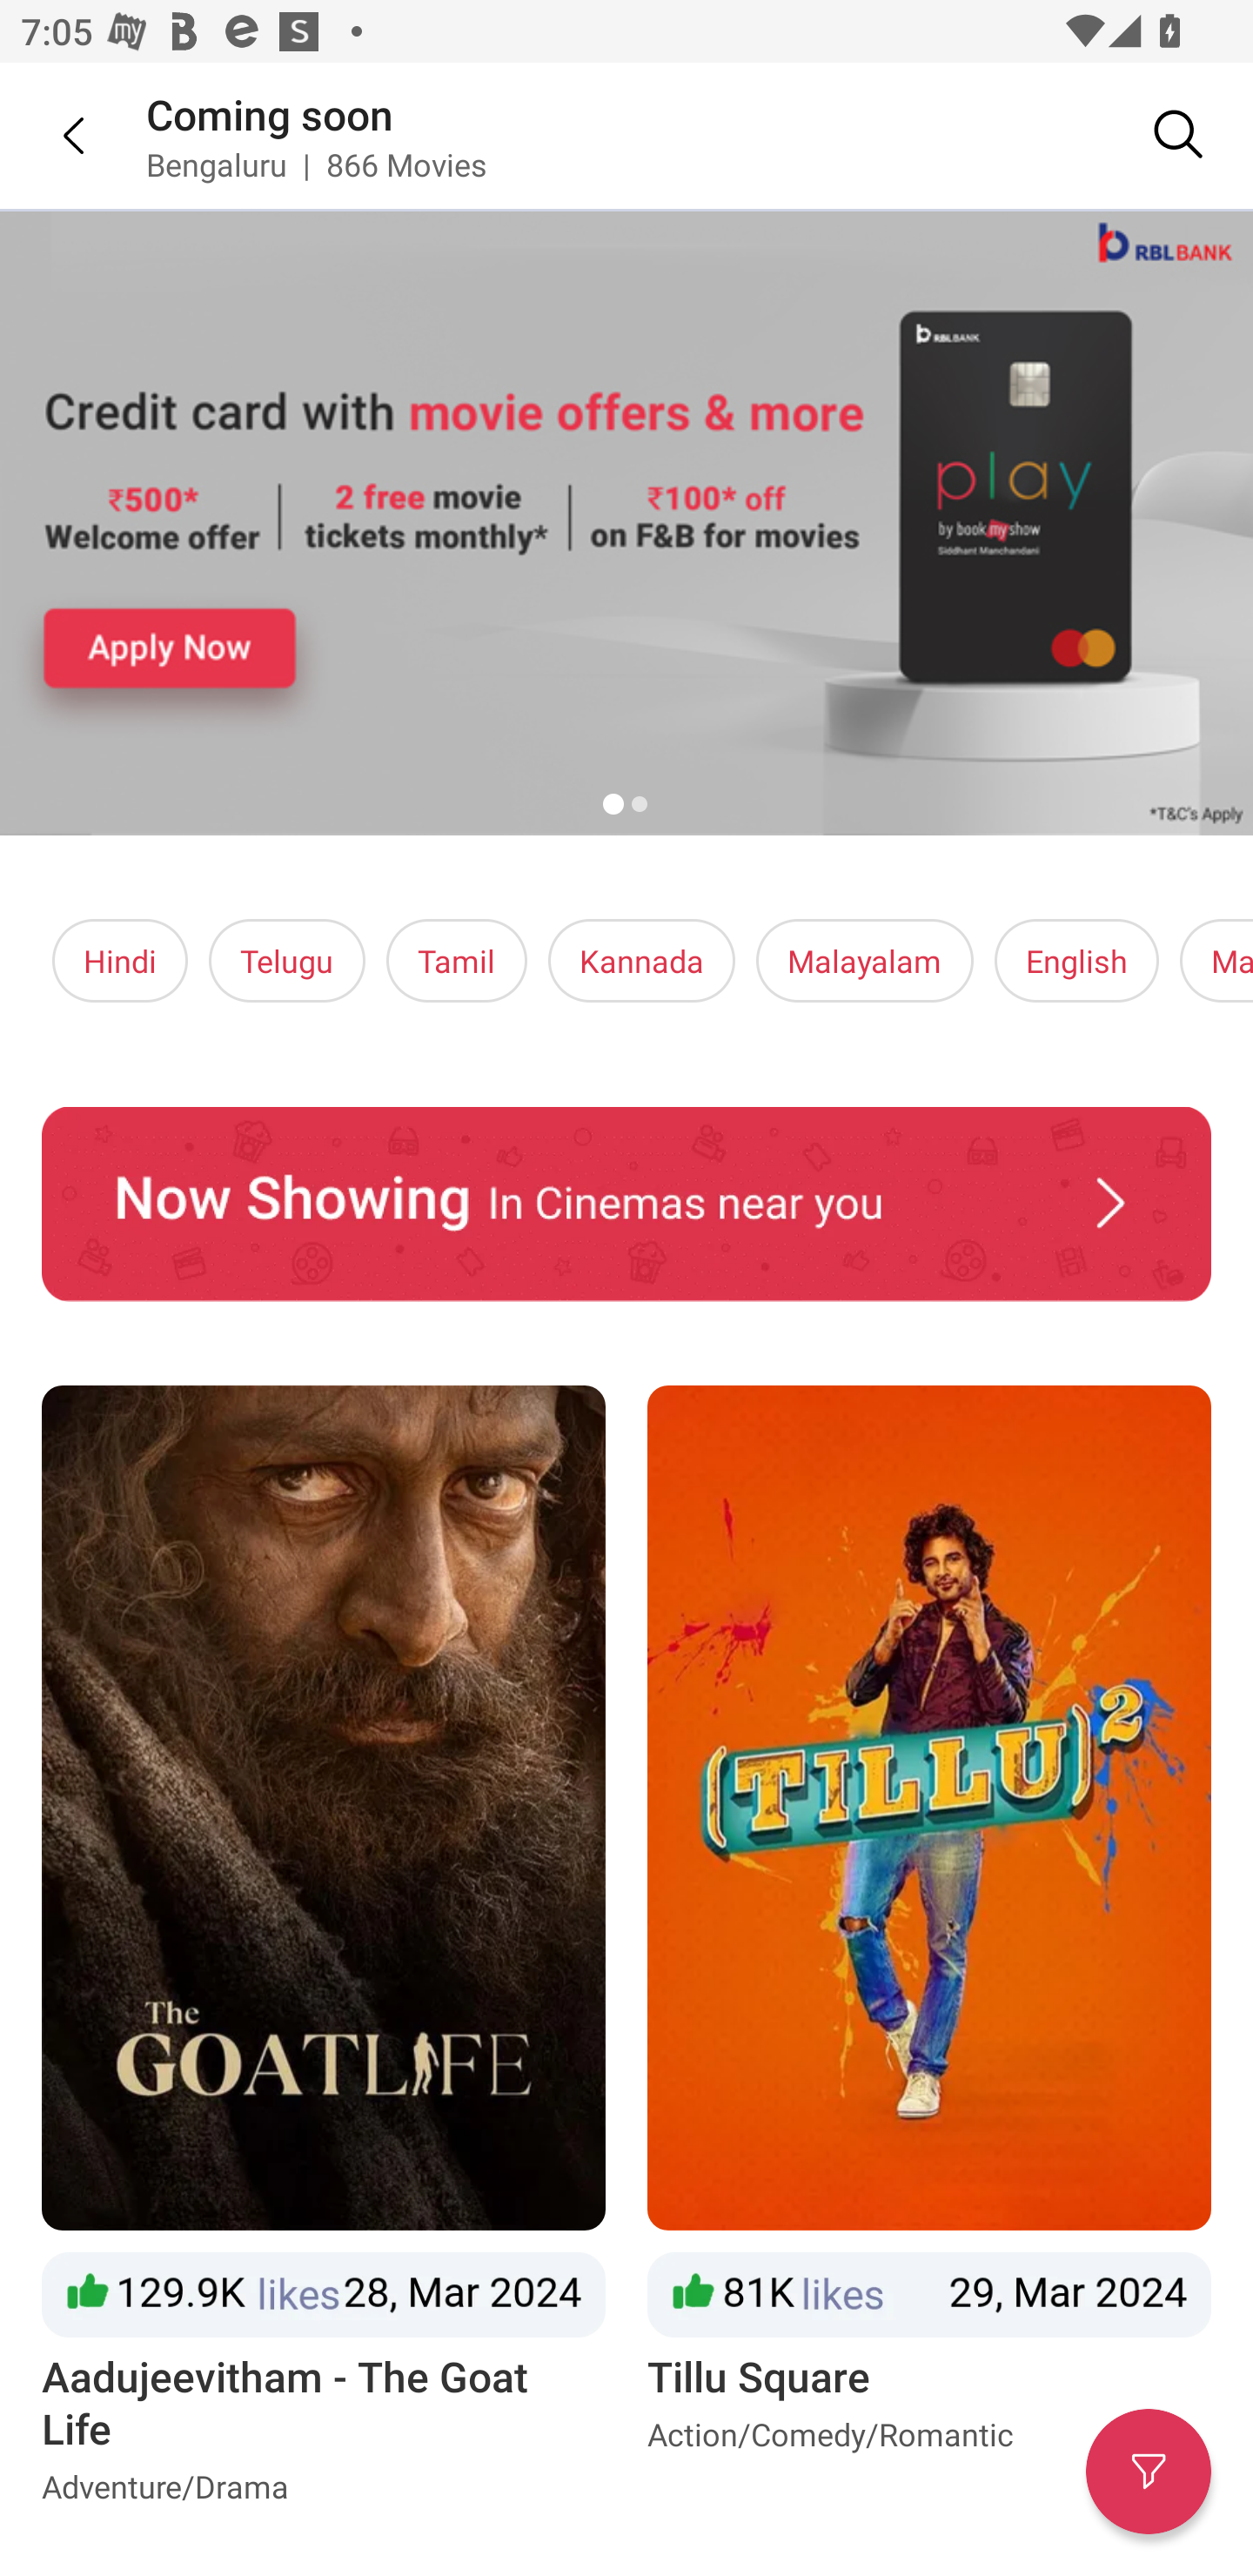 The width and height of the screenshot is (1253, 2576). I want to click on Tillu Square Action/Comedy/Romantic, so click(929, 1951).